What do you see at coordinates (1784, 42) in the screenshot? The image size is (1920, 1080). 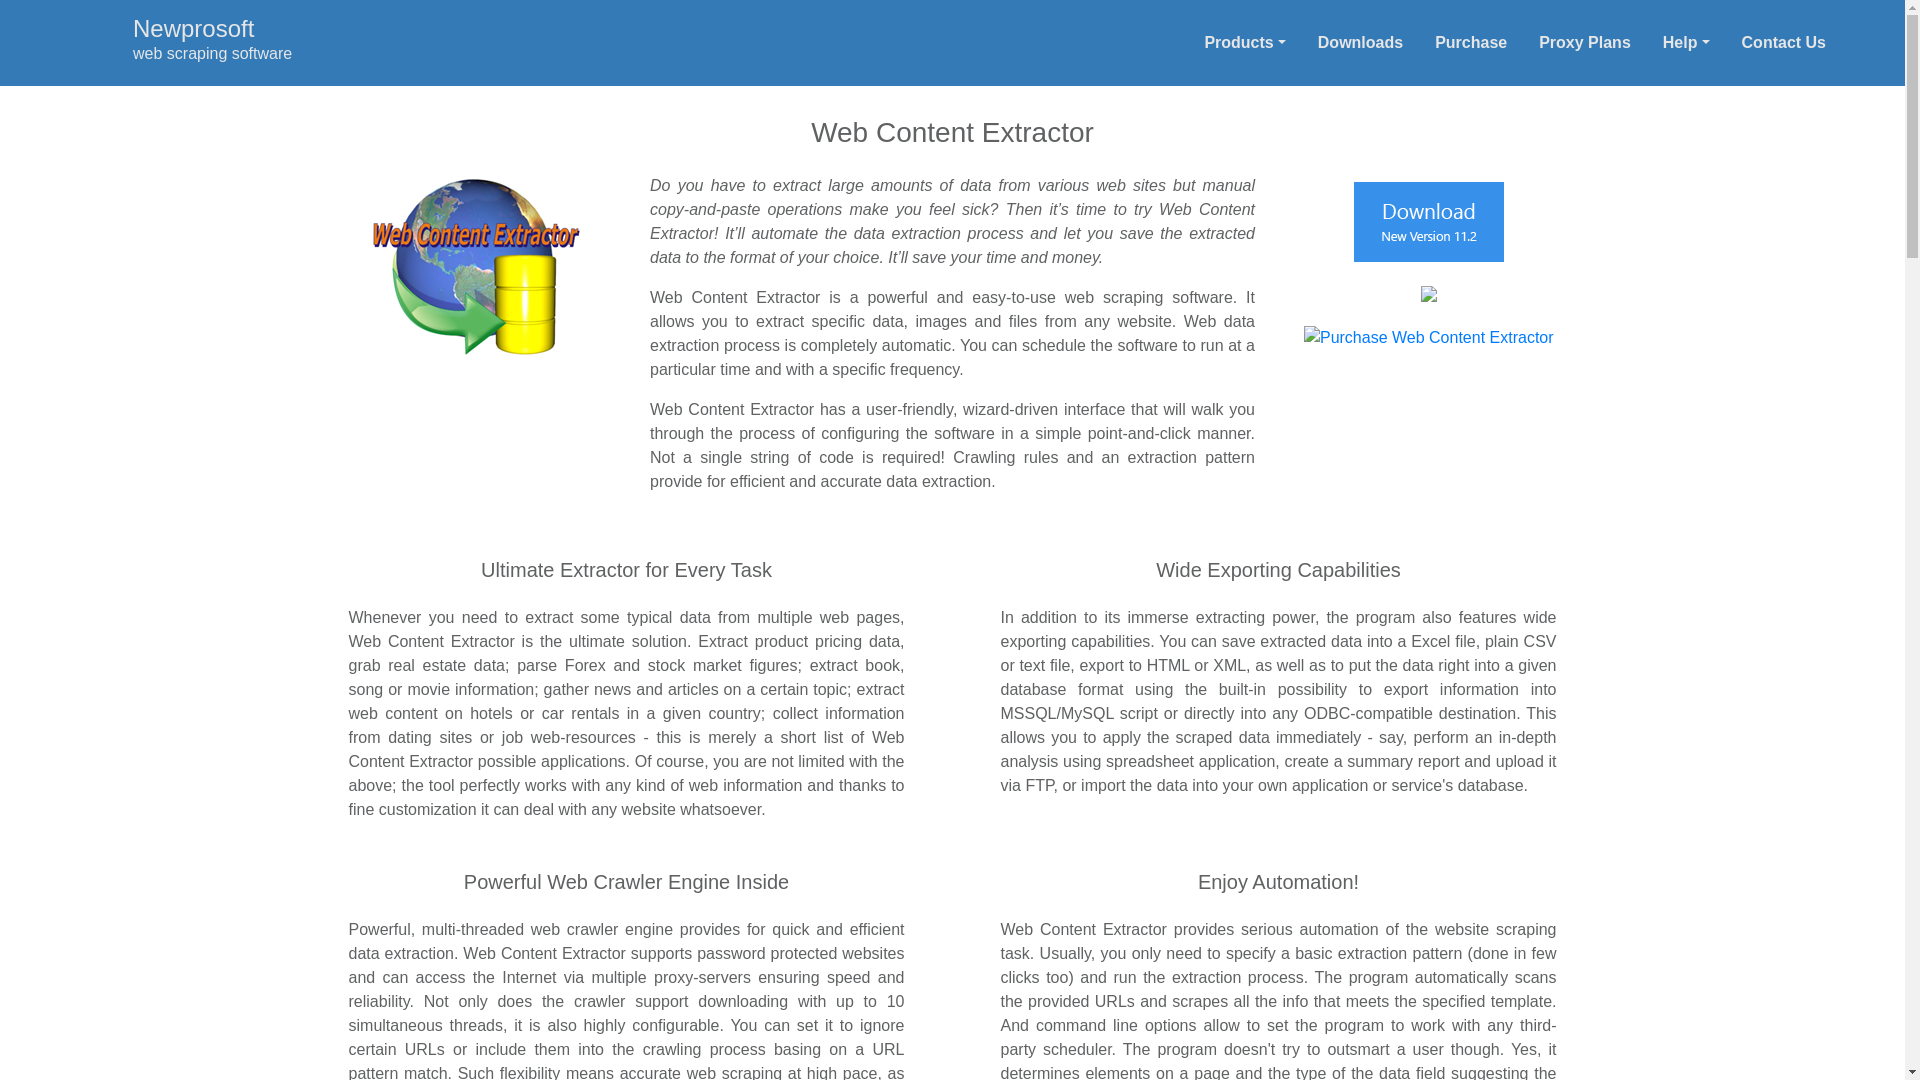 I see `Contact Us` at bounding box center [1784, 42].